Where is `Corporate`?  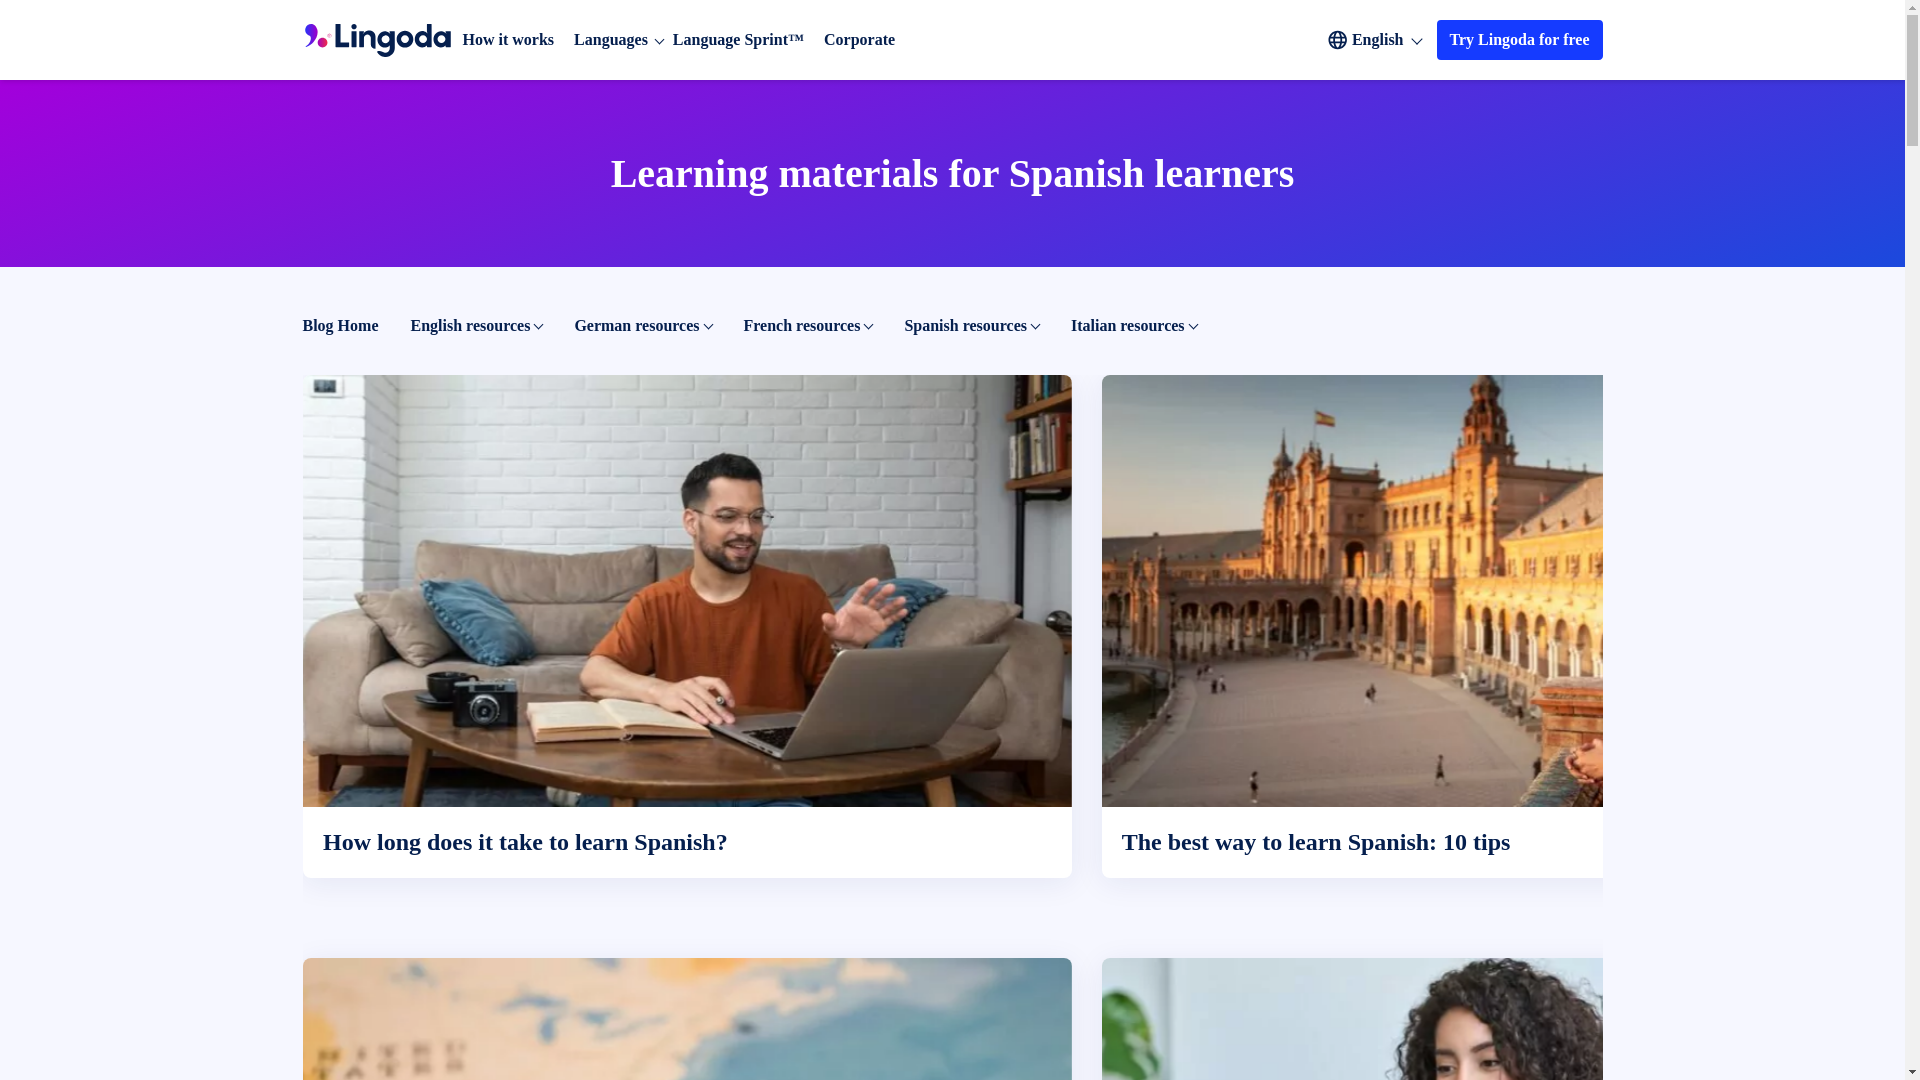
Corporate is located at coordinates (859, 40).